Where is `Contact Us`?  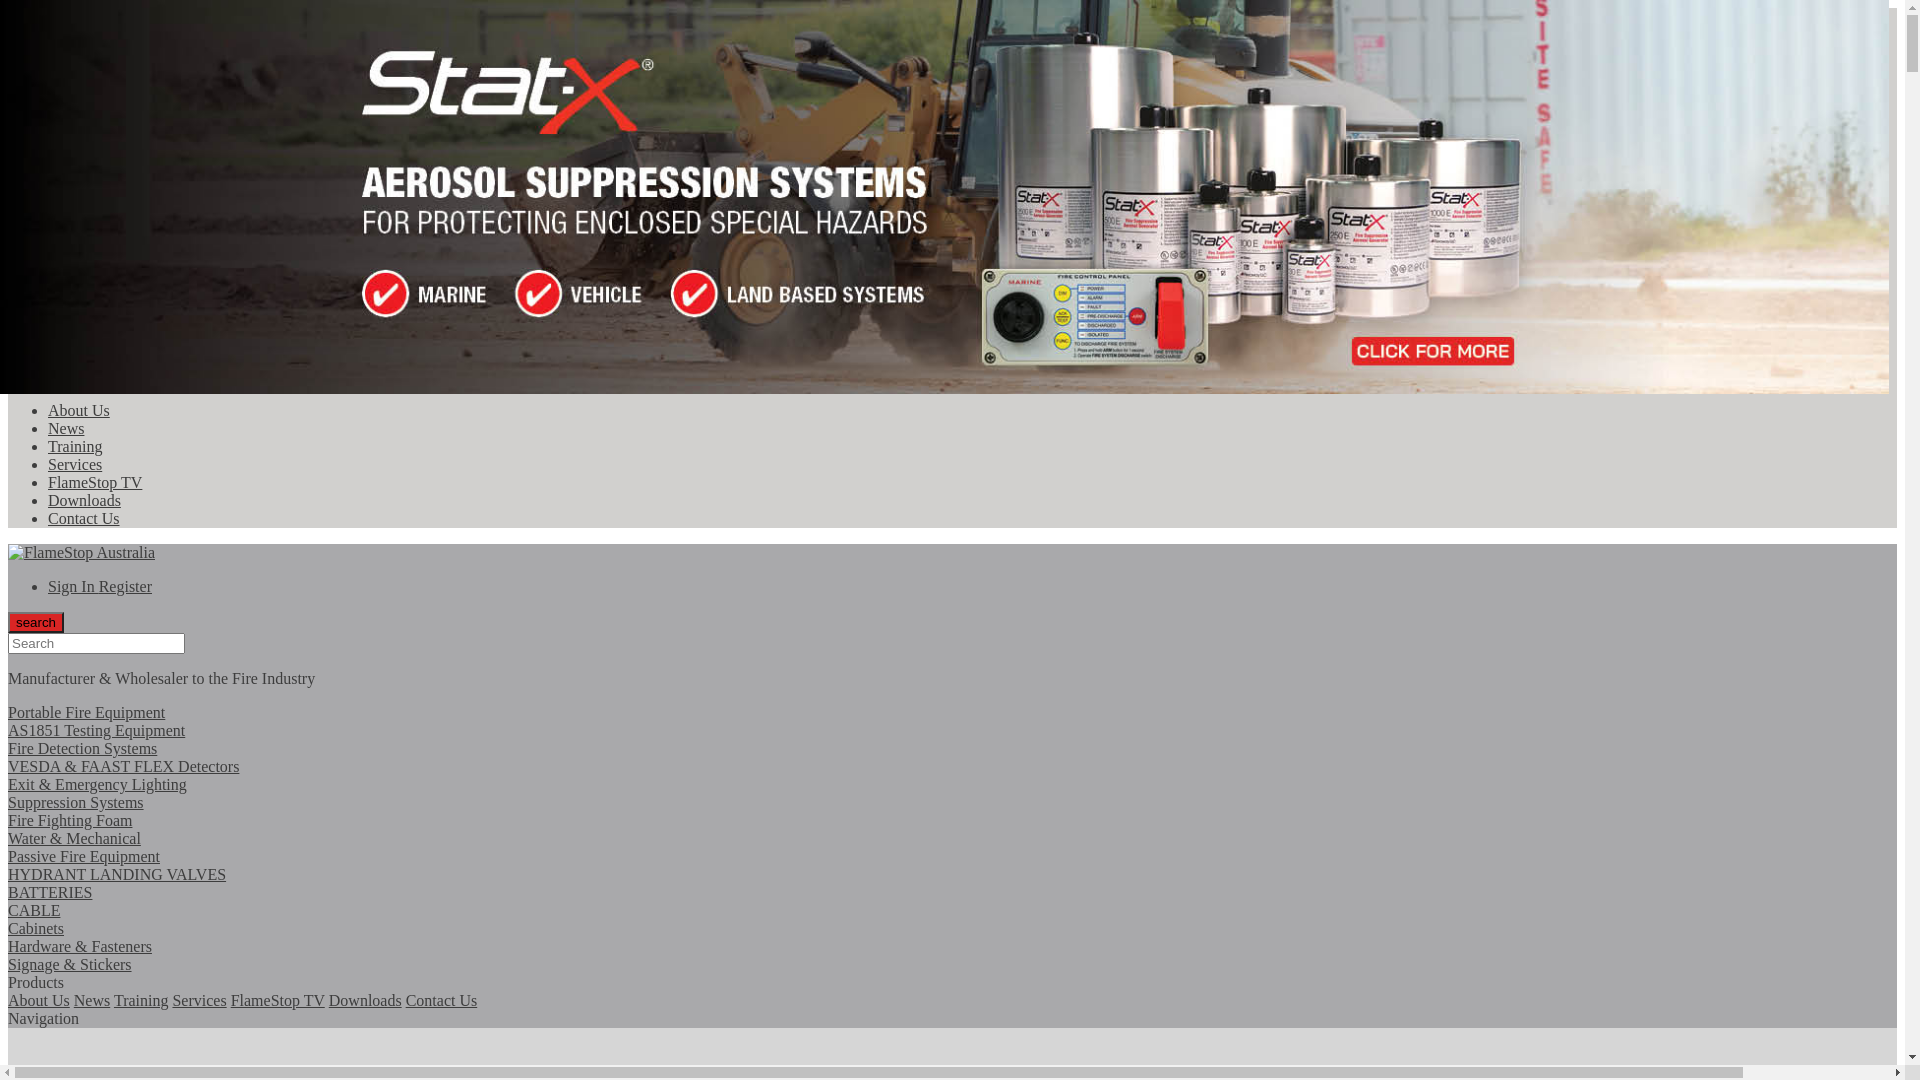 Contact Us is located at coordinates (442, 1000).